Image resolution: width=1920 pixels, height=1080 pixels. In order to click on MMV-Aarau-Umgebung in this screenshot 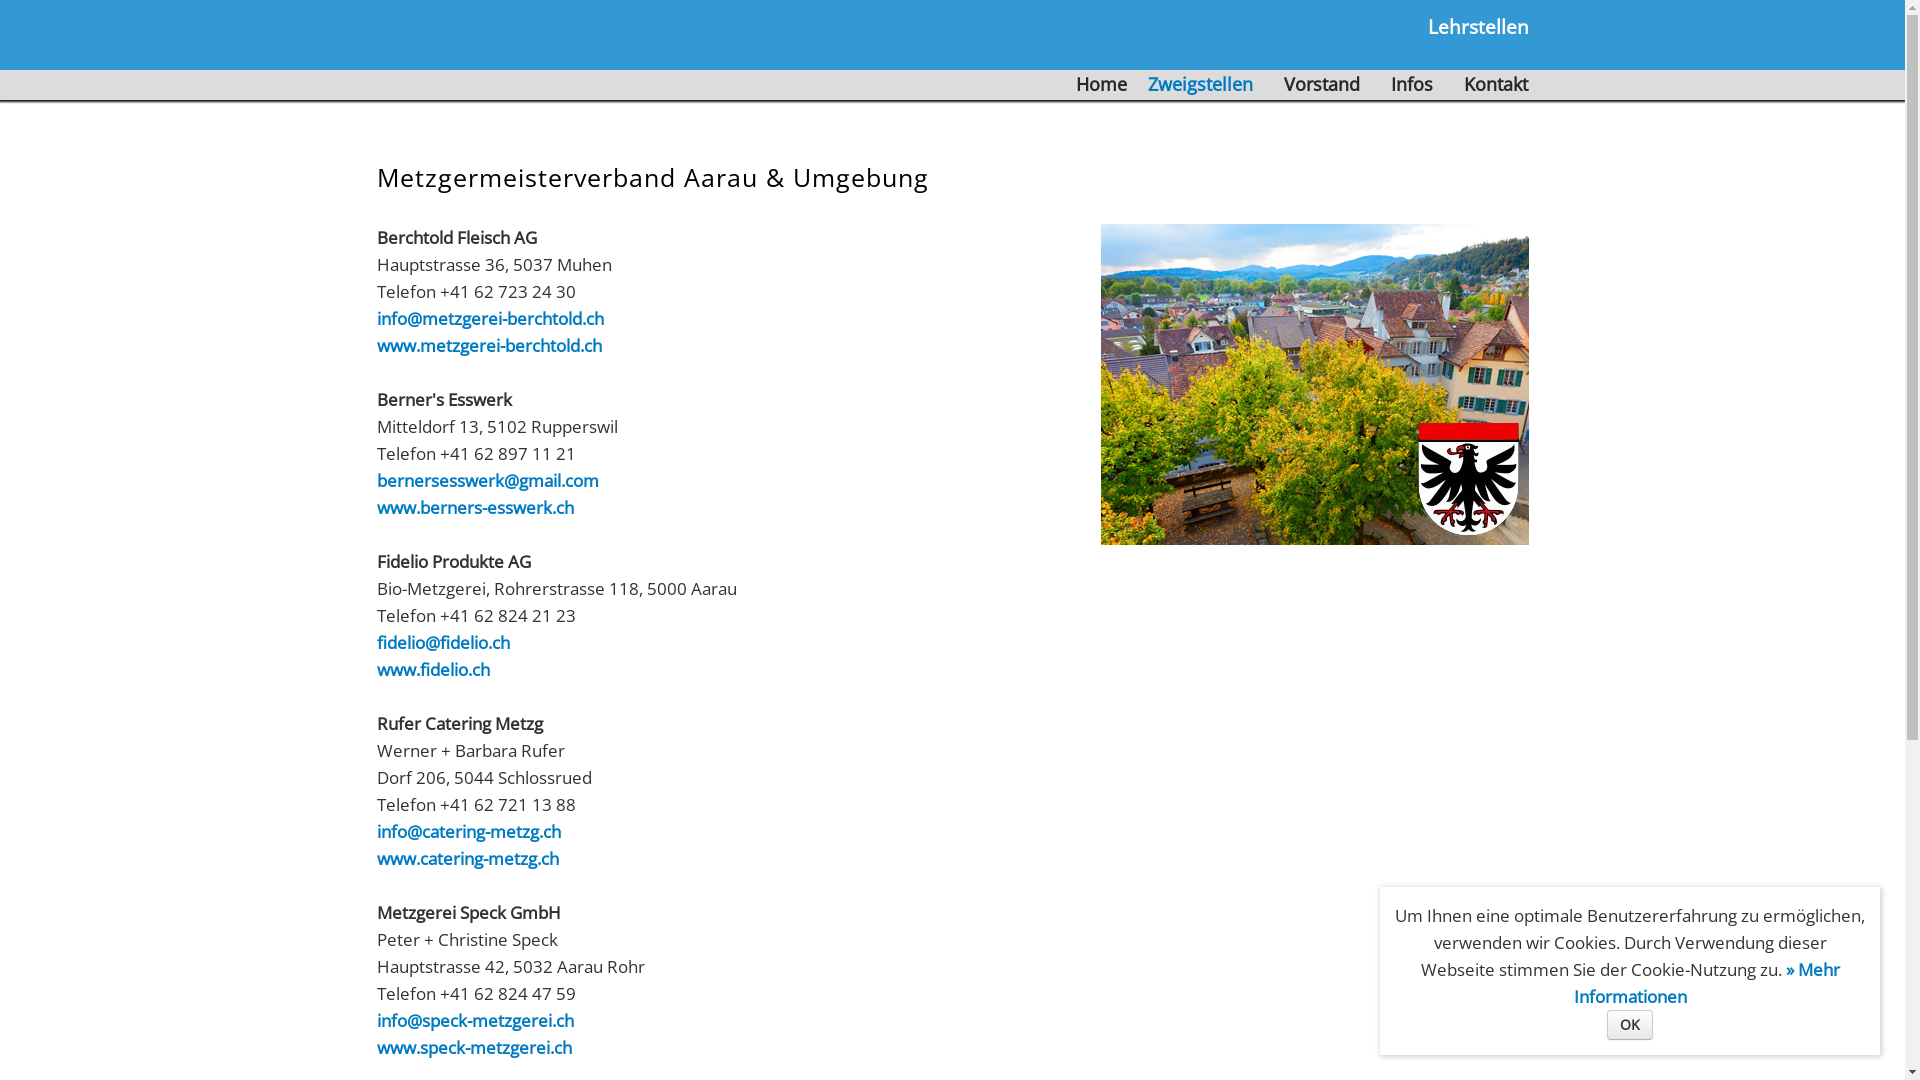, I will do `click(1314, 384)`.